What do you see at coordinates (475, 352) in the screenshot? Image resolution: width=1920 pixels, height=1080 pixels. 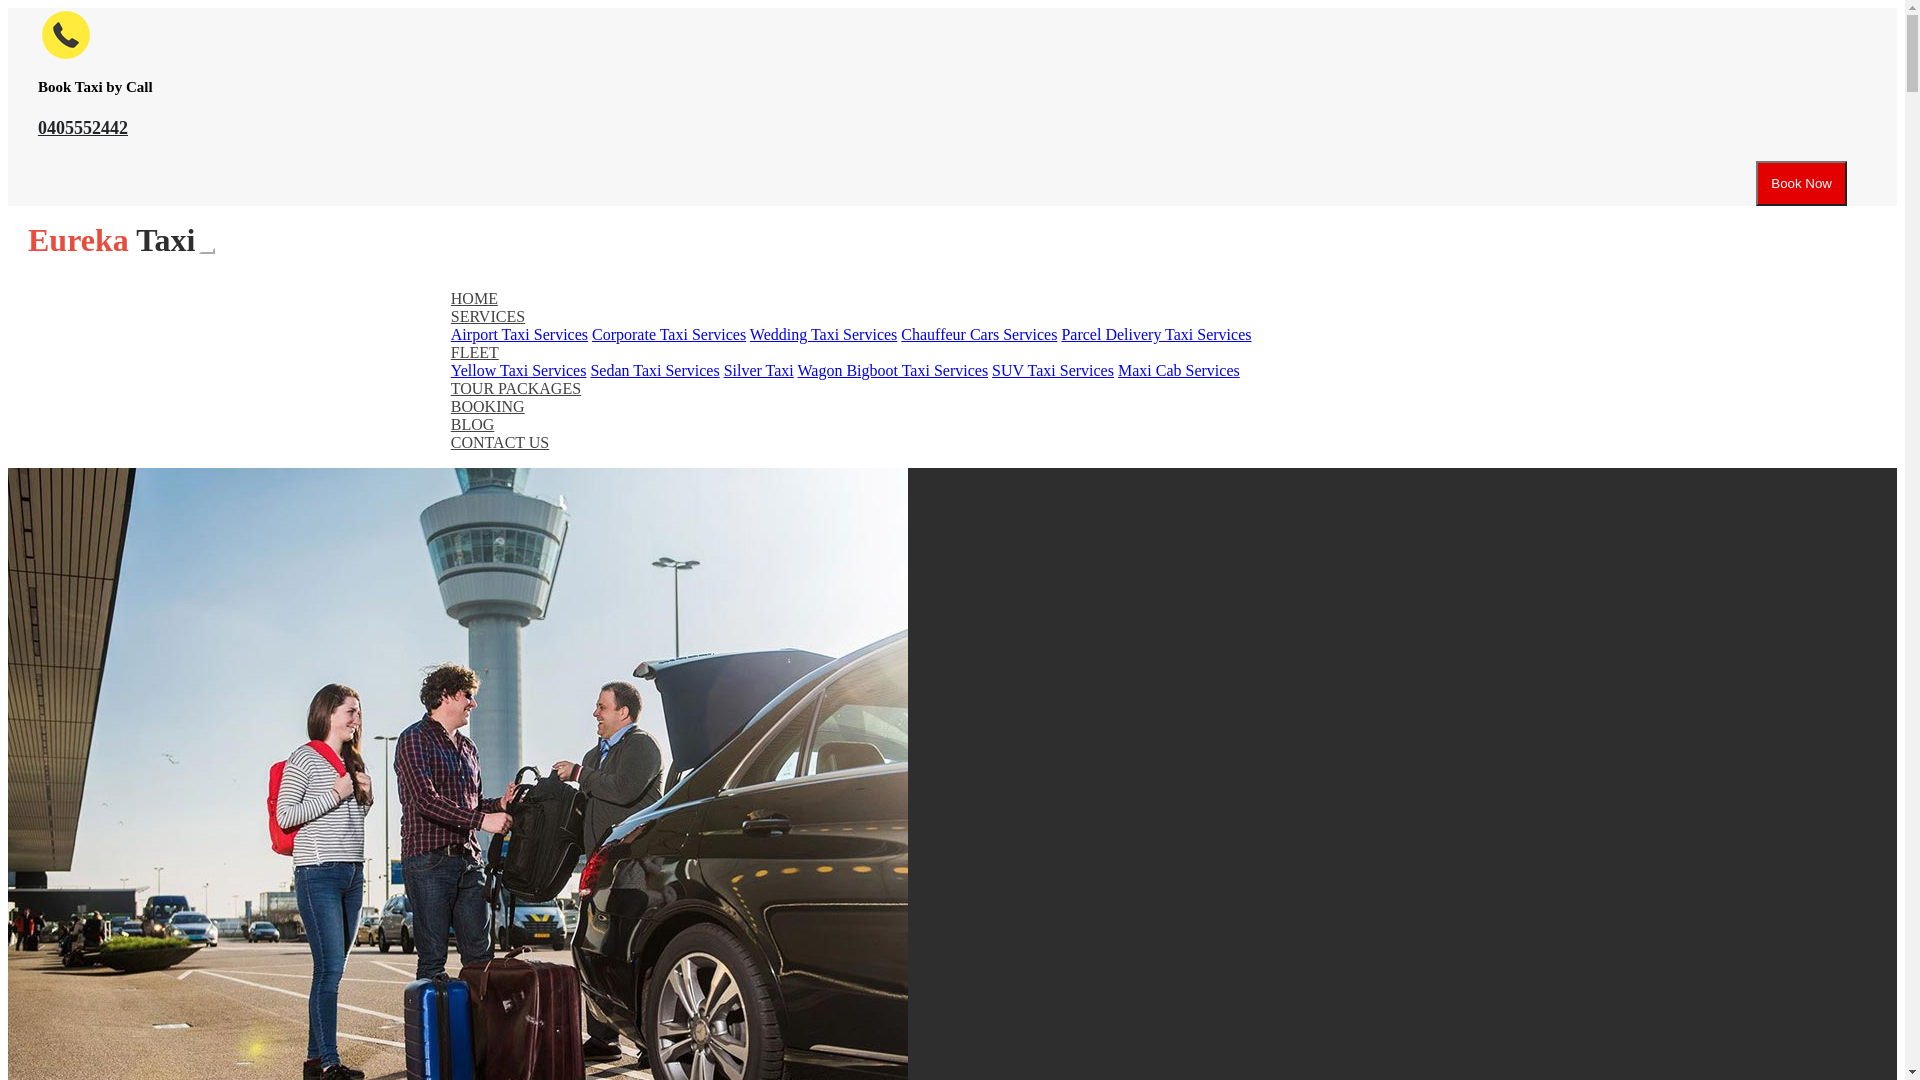 I see `FLEET` at bounding box center [475, 352].